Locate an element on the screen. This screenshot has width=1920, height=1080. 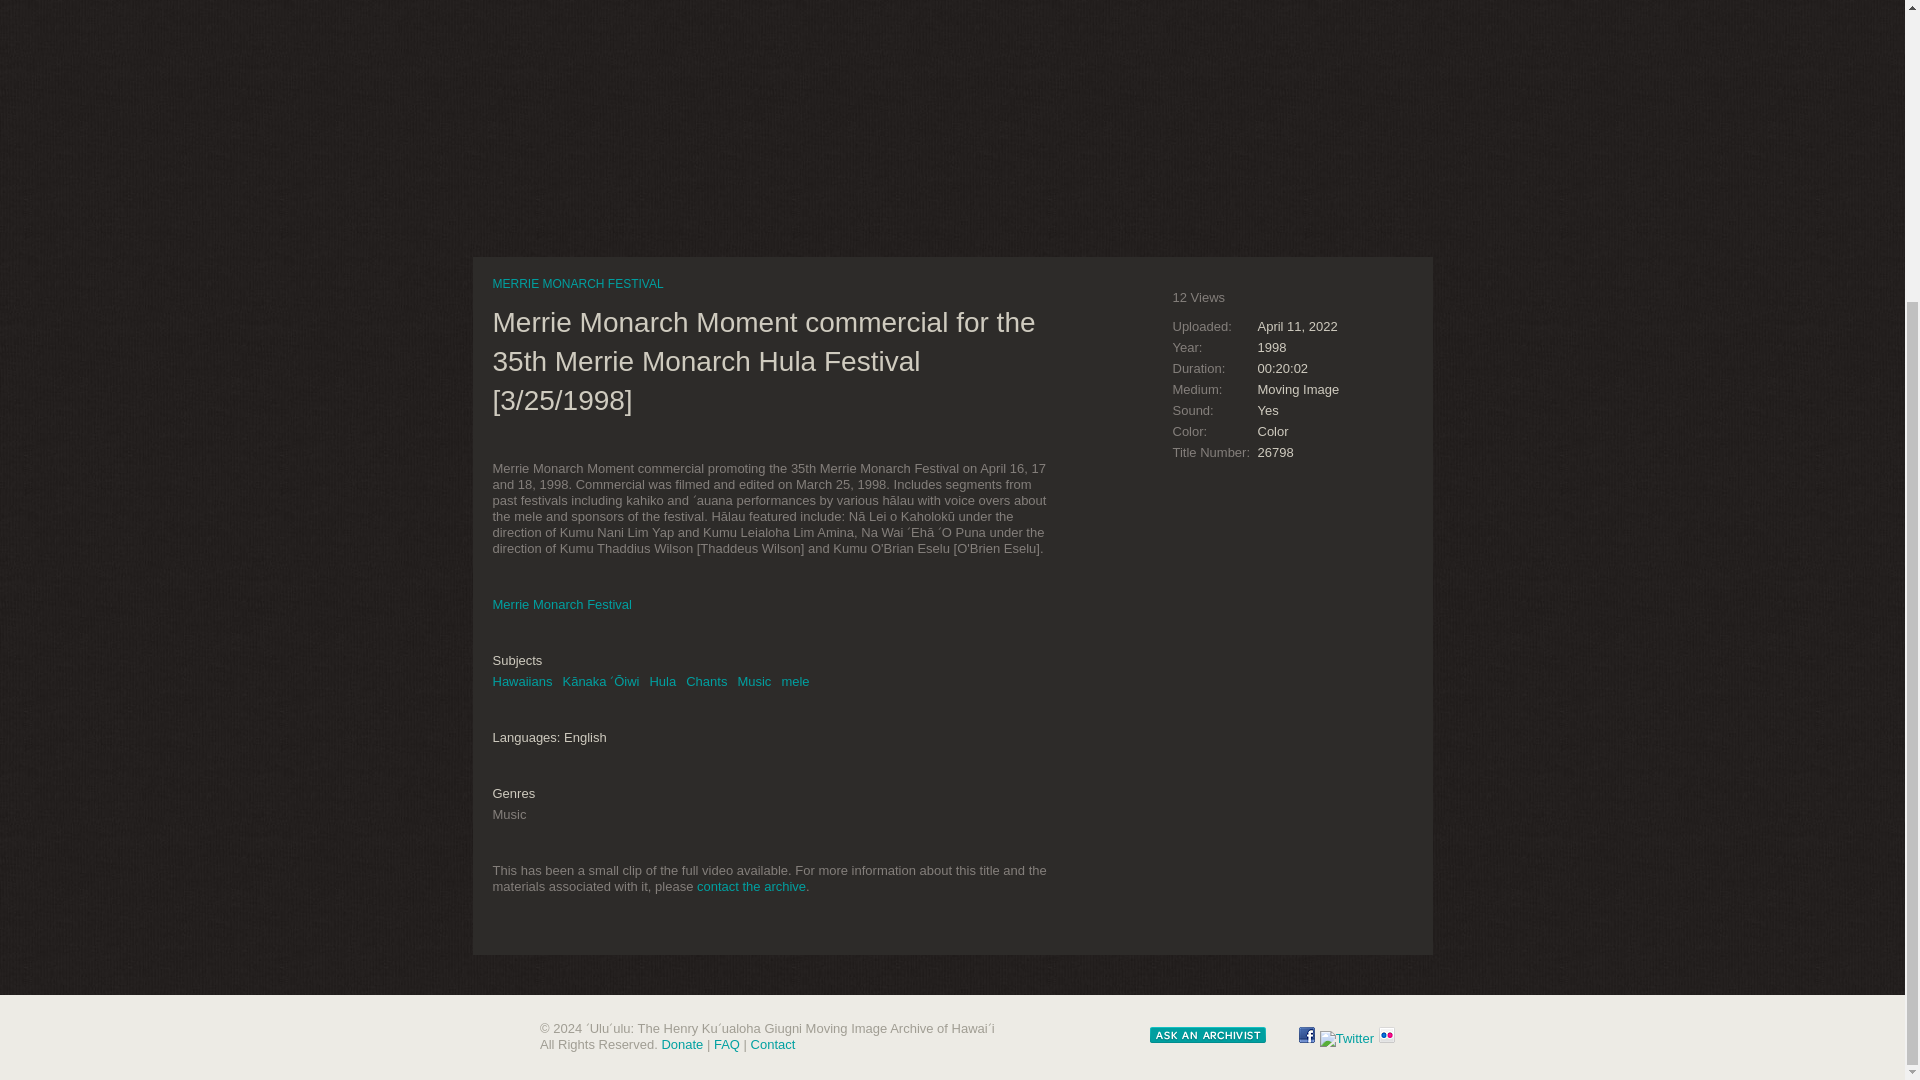
Donate is located at coordinates (681, 1044).